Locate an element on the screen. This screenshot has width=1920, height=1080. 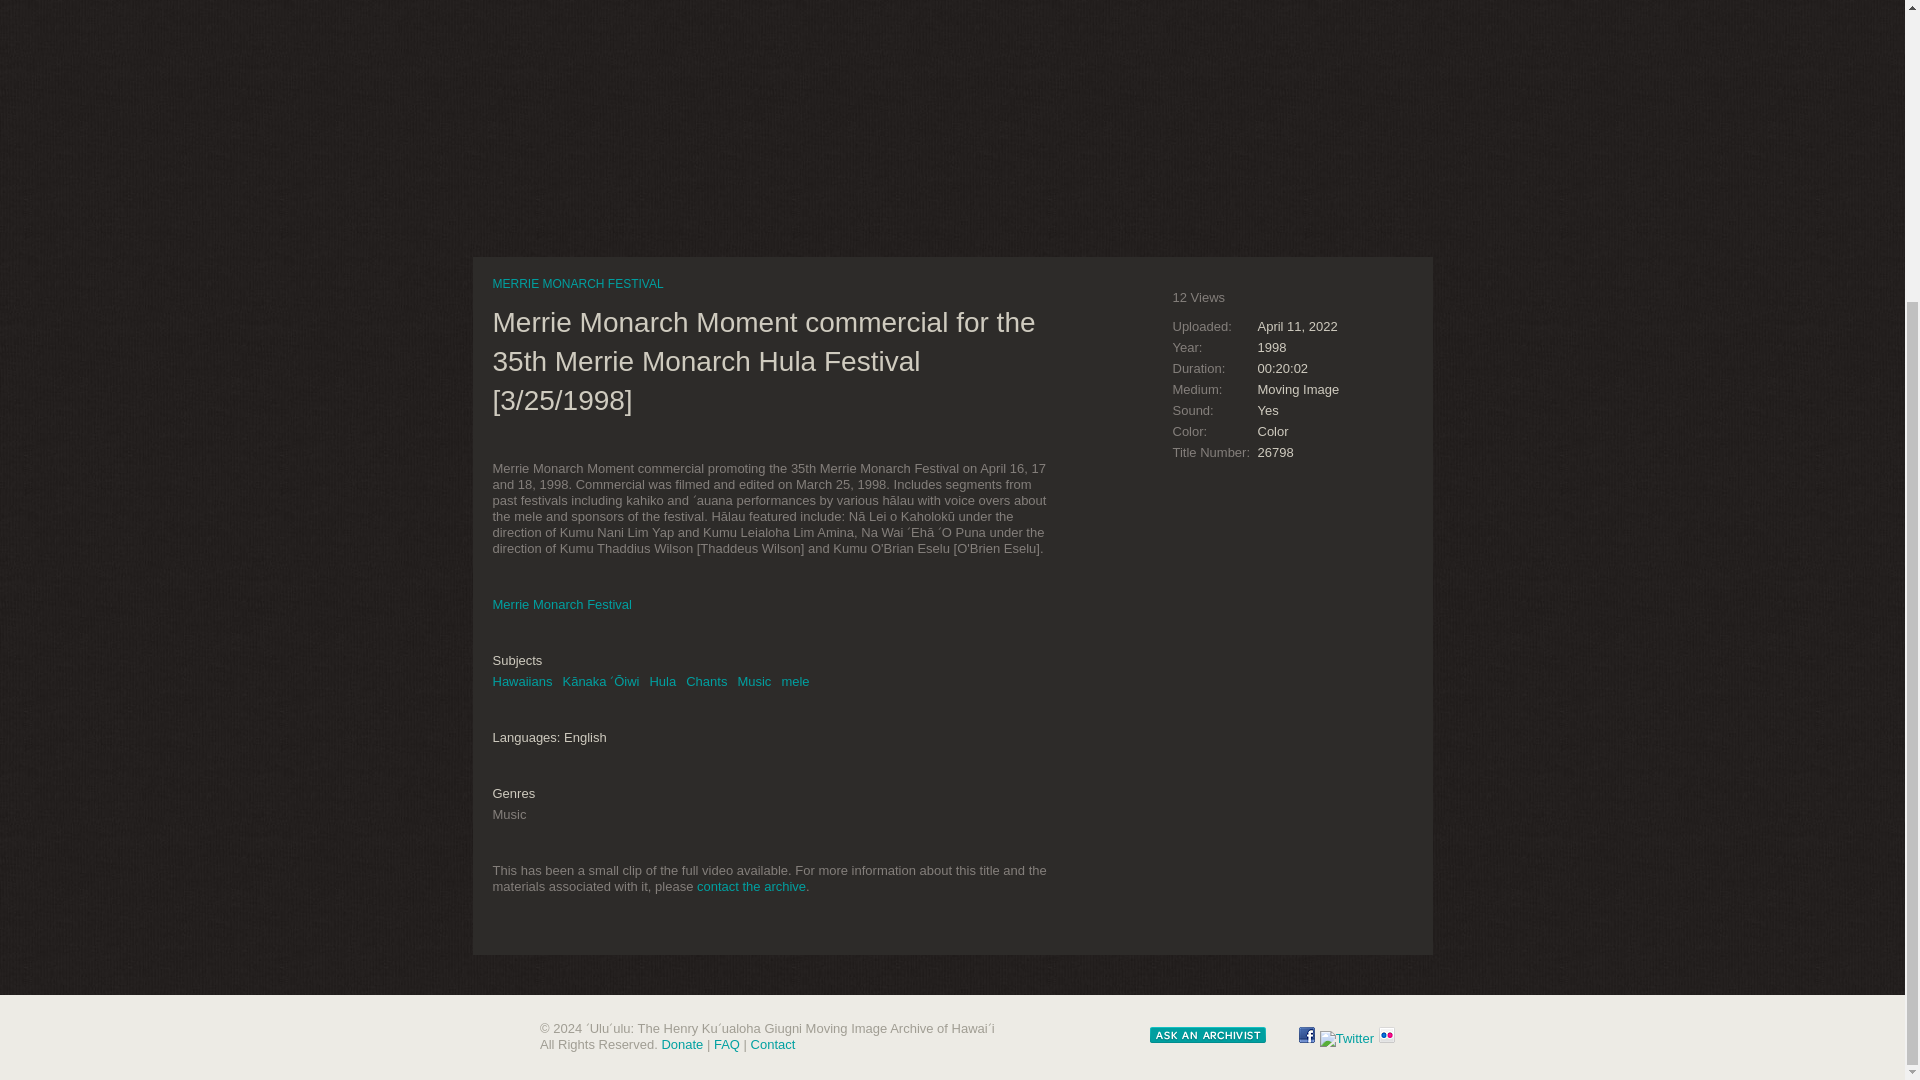
Donate is located at coordinates (681, 1044).